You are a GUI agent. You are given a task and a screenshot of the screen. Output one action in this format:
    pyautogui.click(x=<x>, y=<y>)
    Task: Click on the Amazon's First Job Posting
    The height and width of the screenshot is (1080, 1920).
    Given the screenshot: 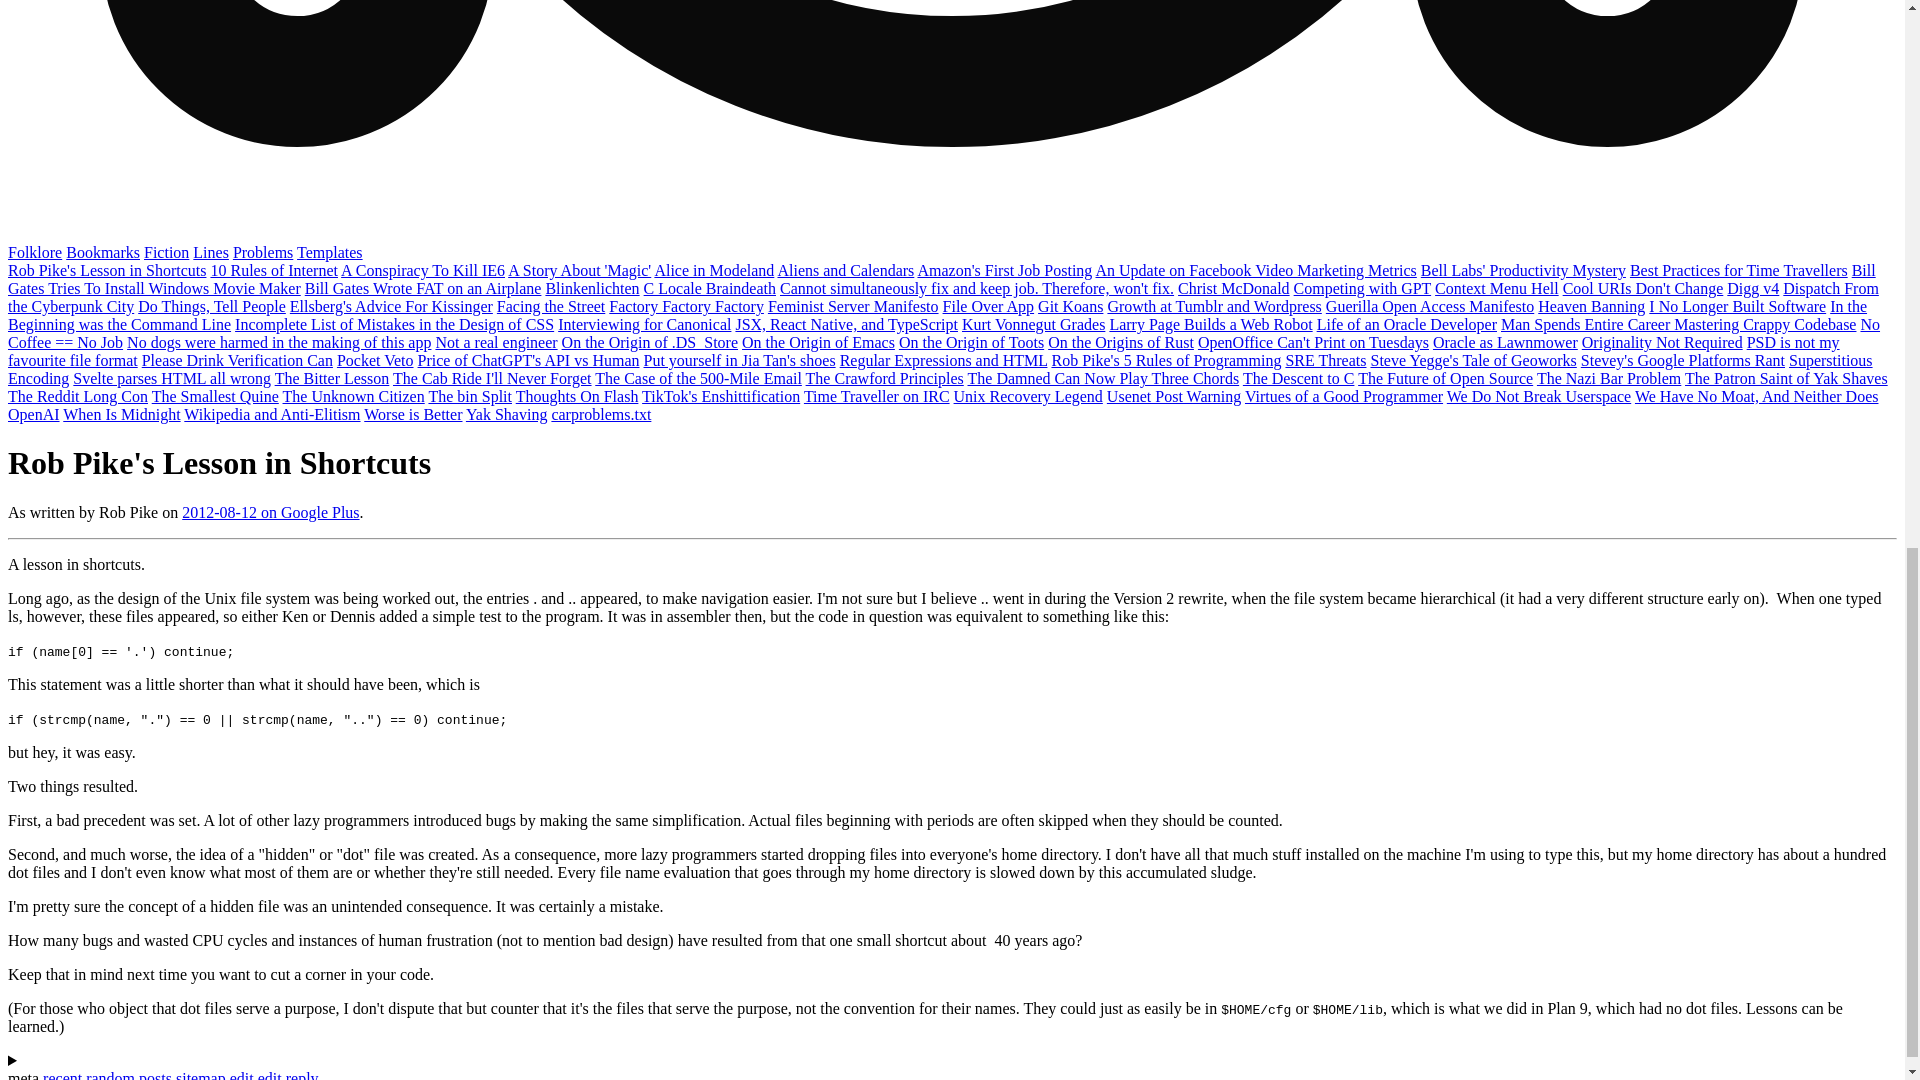 What is the action you would take?
    pyautogui.click(x=1004, y=270)
    